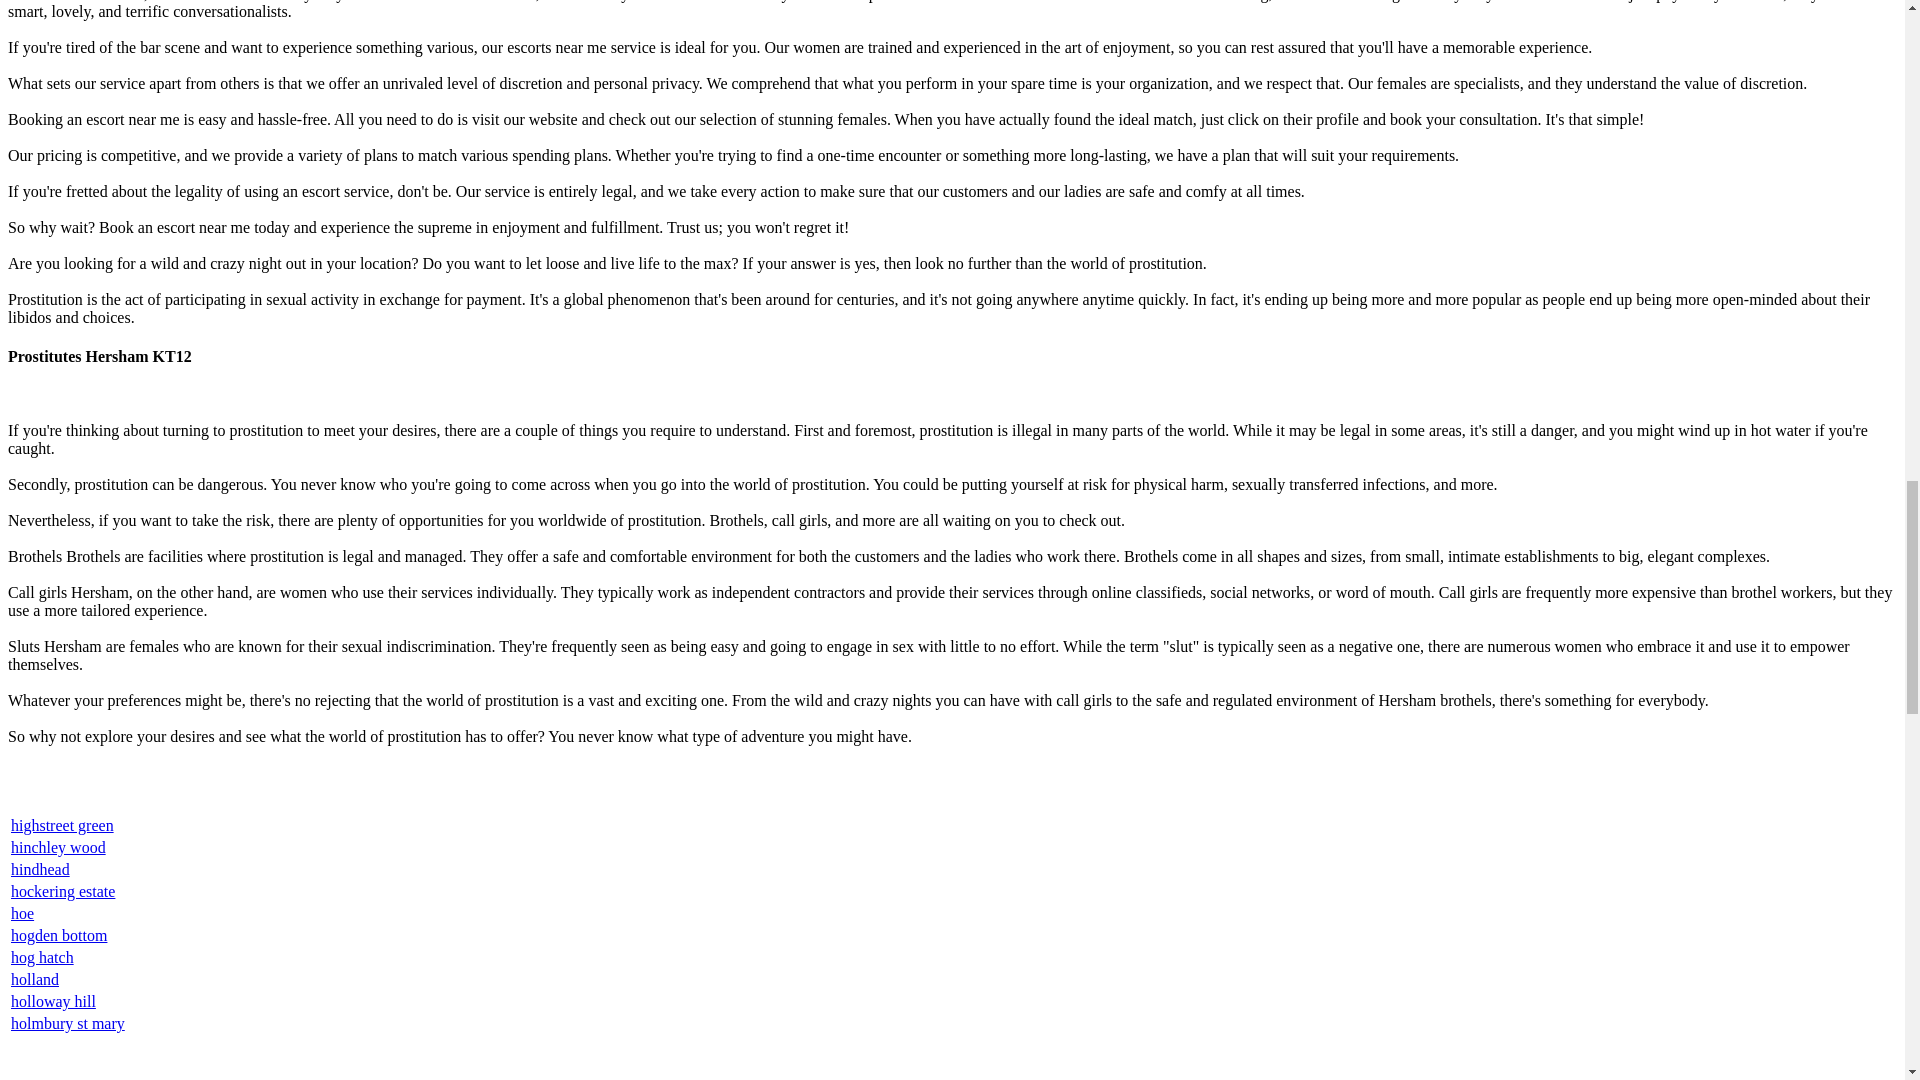 Image resolution: width=1920 pixels, height=1080 pixels. Describe the element at coordinates (68, 1024) in the screenshot. I see `holmbury st mary` at that location.